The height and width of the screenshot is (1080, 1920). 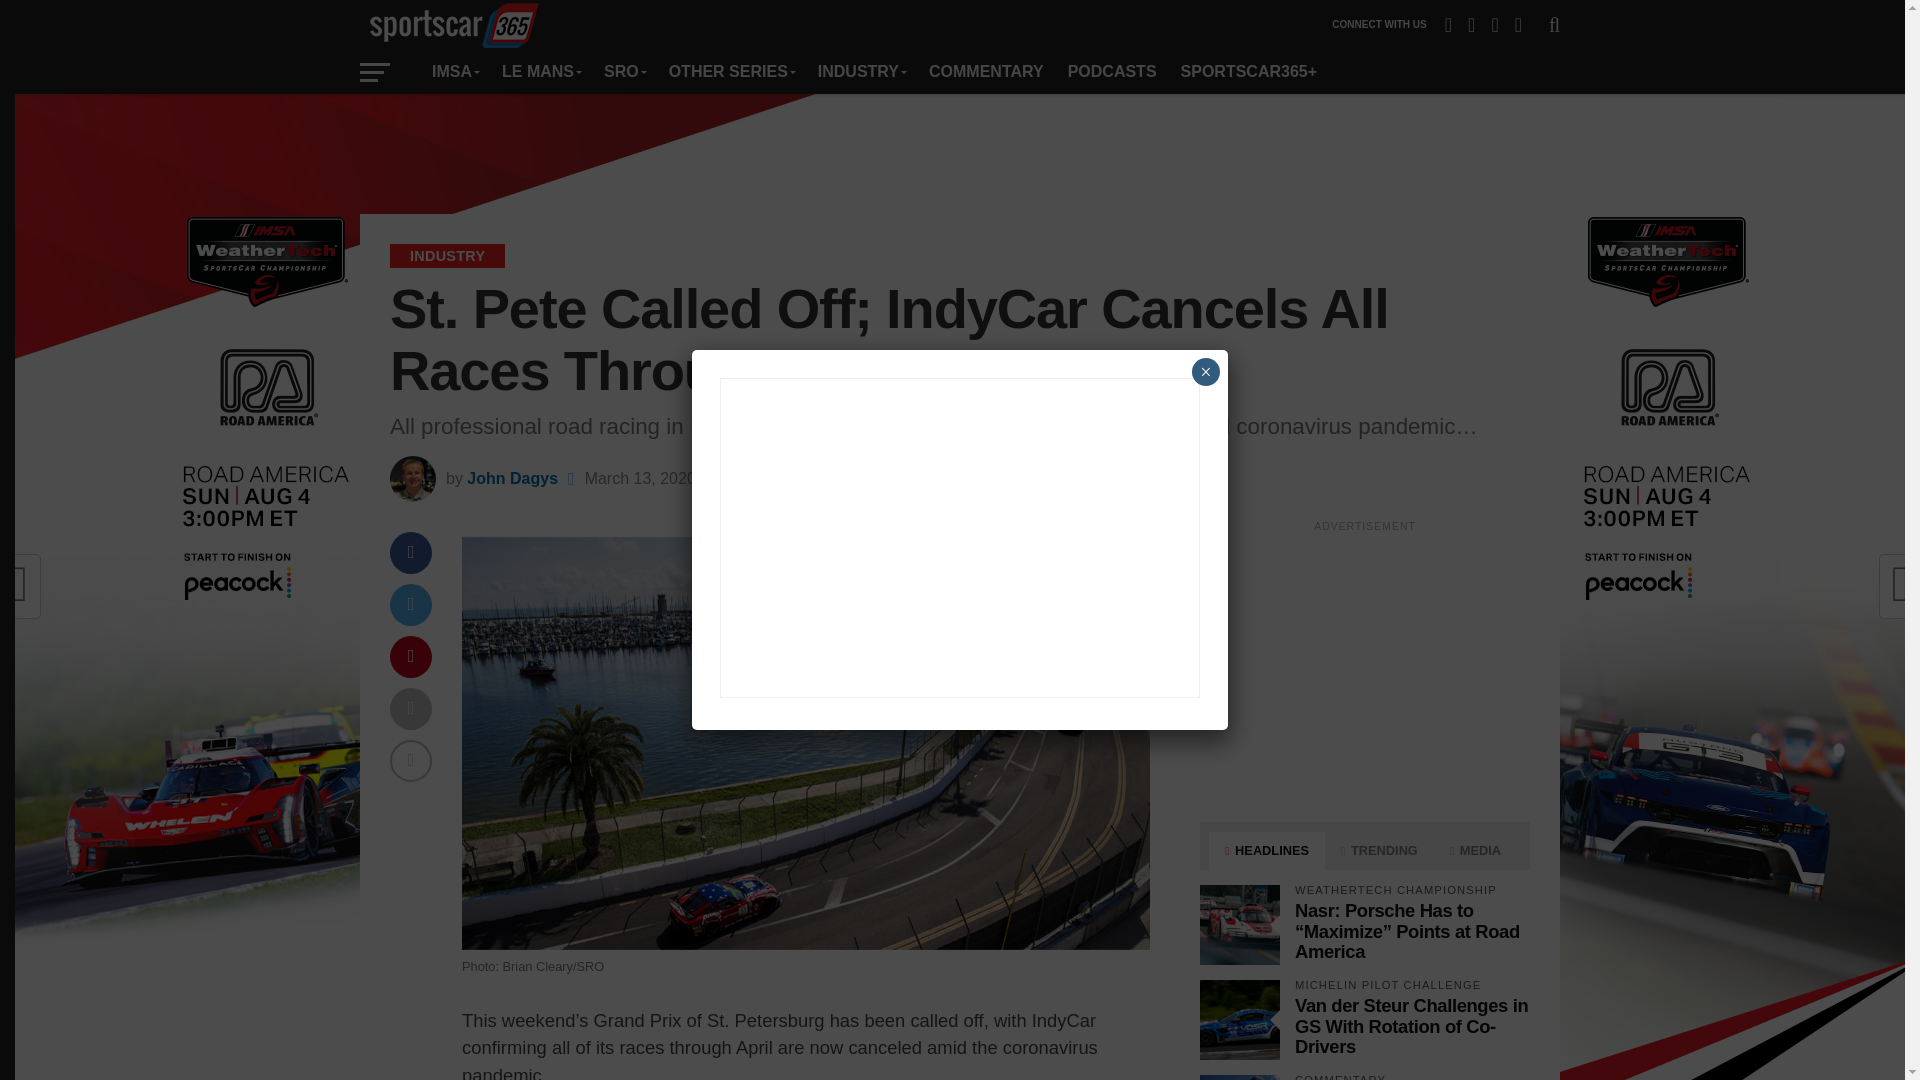 I want to click on 3rd party ad content, so click(x=1364, y=666).